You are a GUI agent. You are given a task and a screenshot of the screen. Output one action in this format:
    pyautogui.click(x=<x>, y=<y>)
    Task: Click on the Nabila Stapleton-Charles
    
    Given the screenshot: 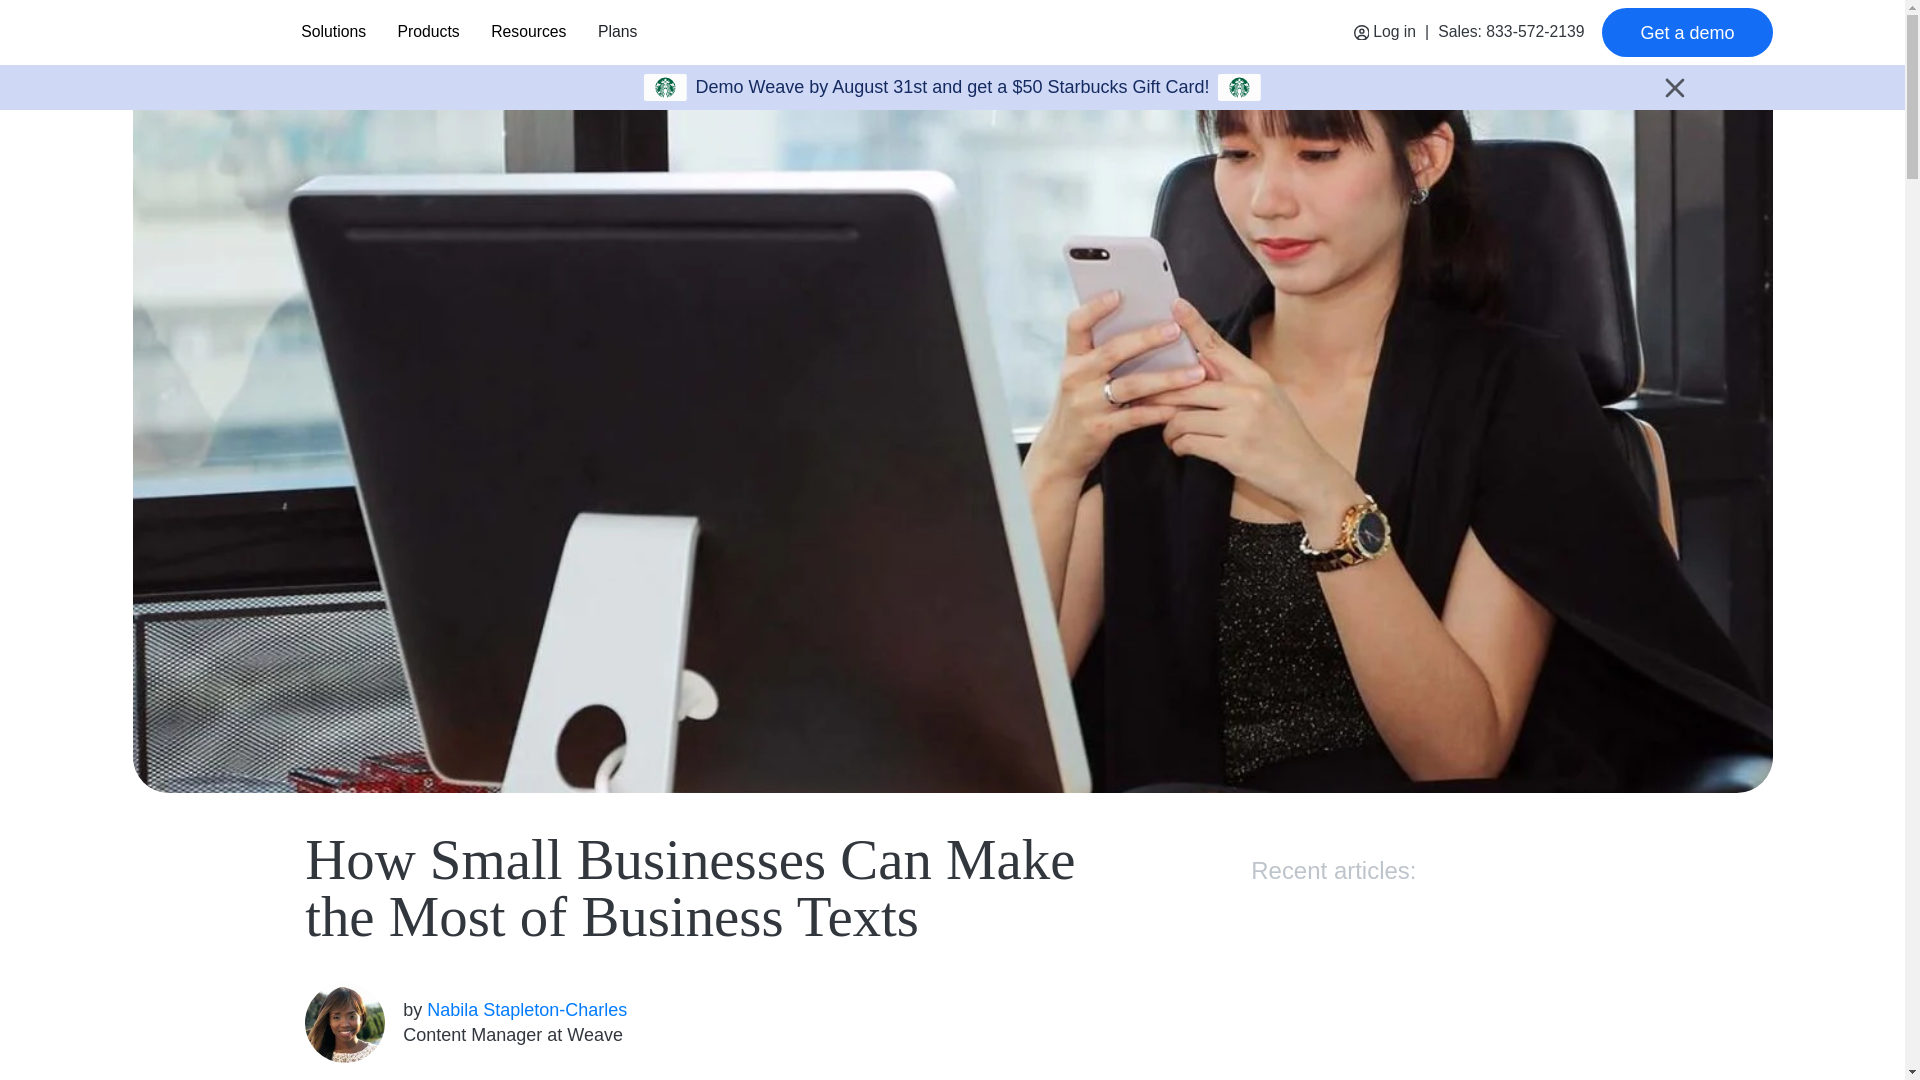 What is the action you would take?
    pyautogui.click(x=526, y=1010)
    